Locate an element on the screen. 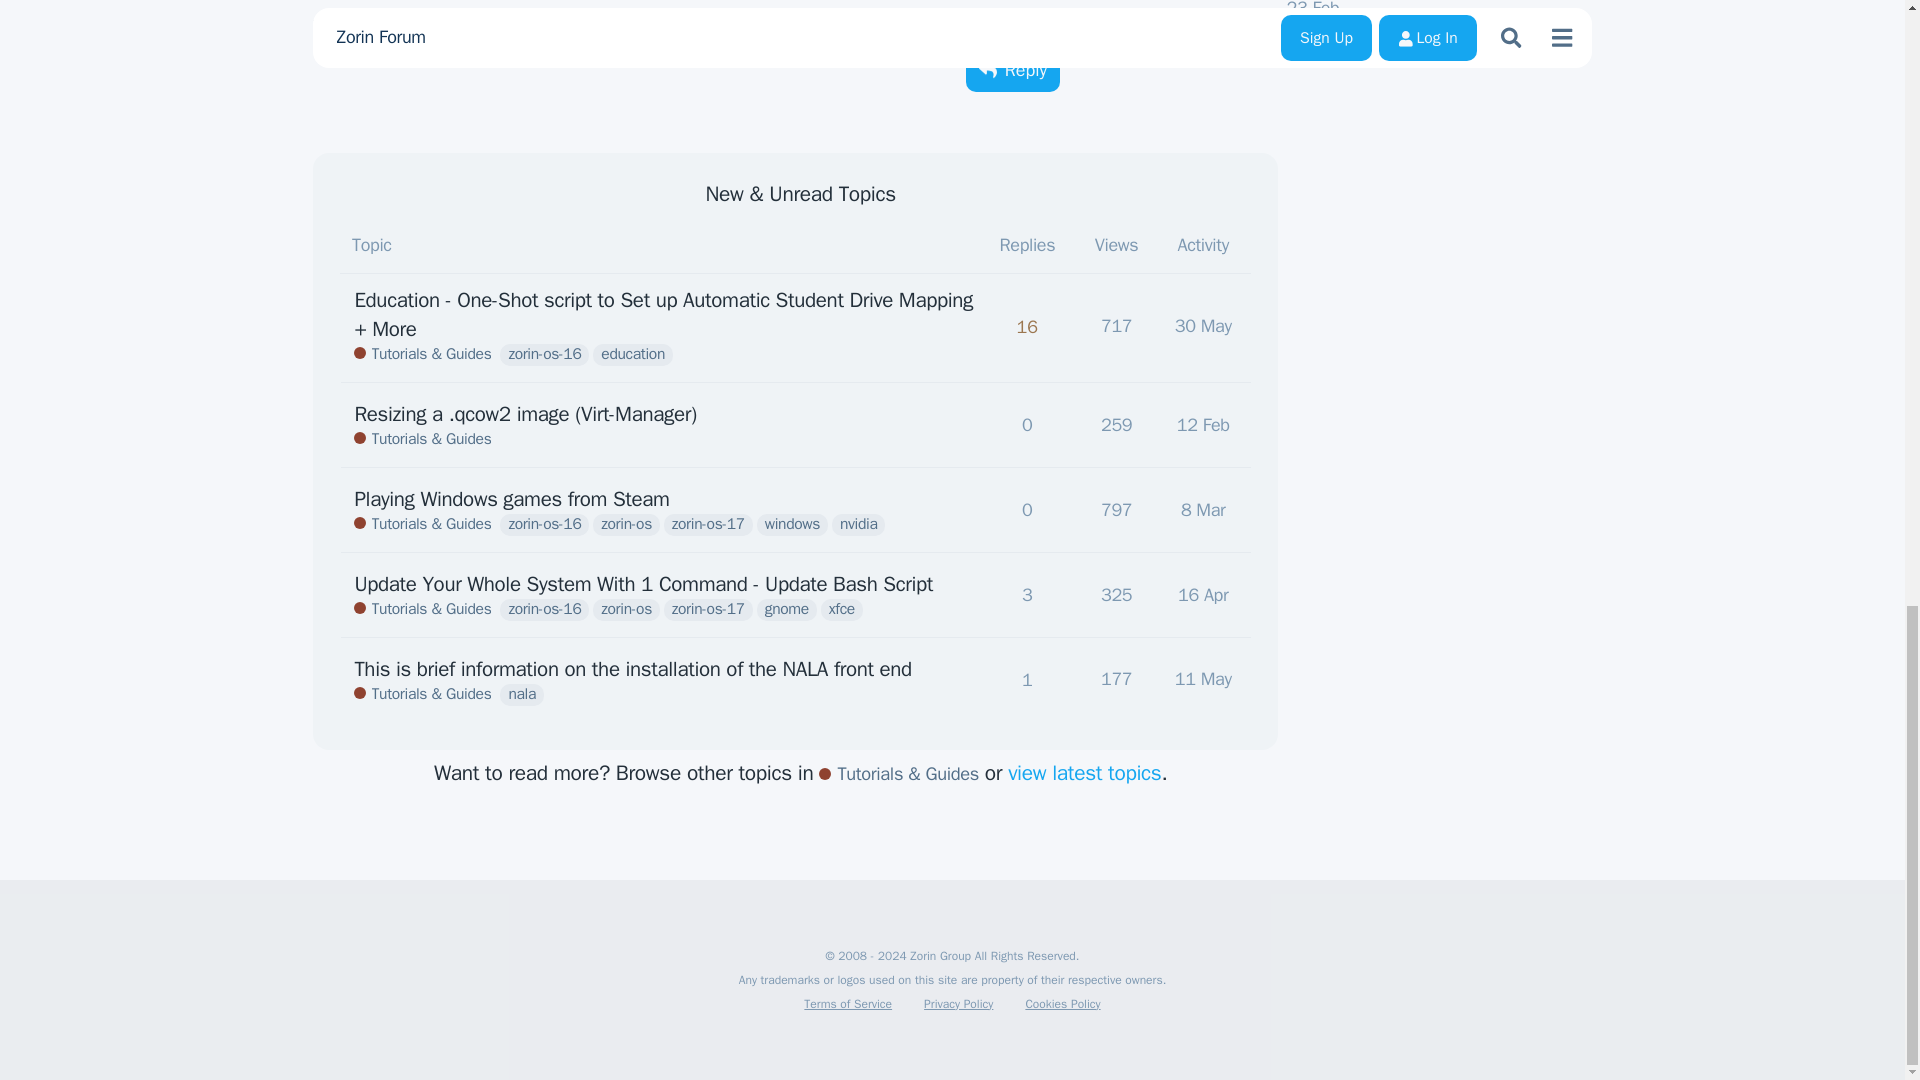 The height and width of the screenshot is (1080, 1920). education is located at coordinates (633, 355).